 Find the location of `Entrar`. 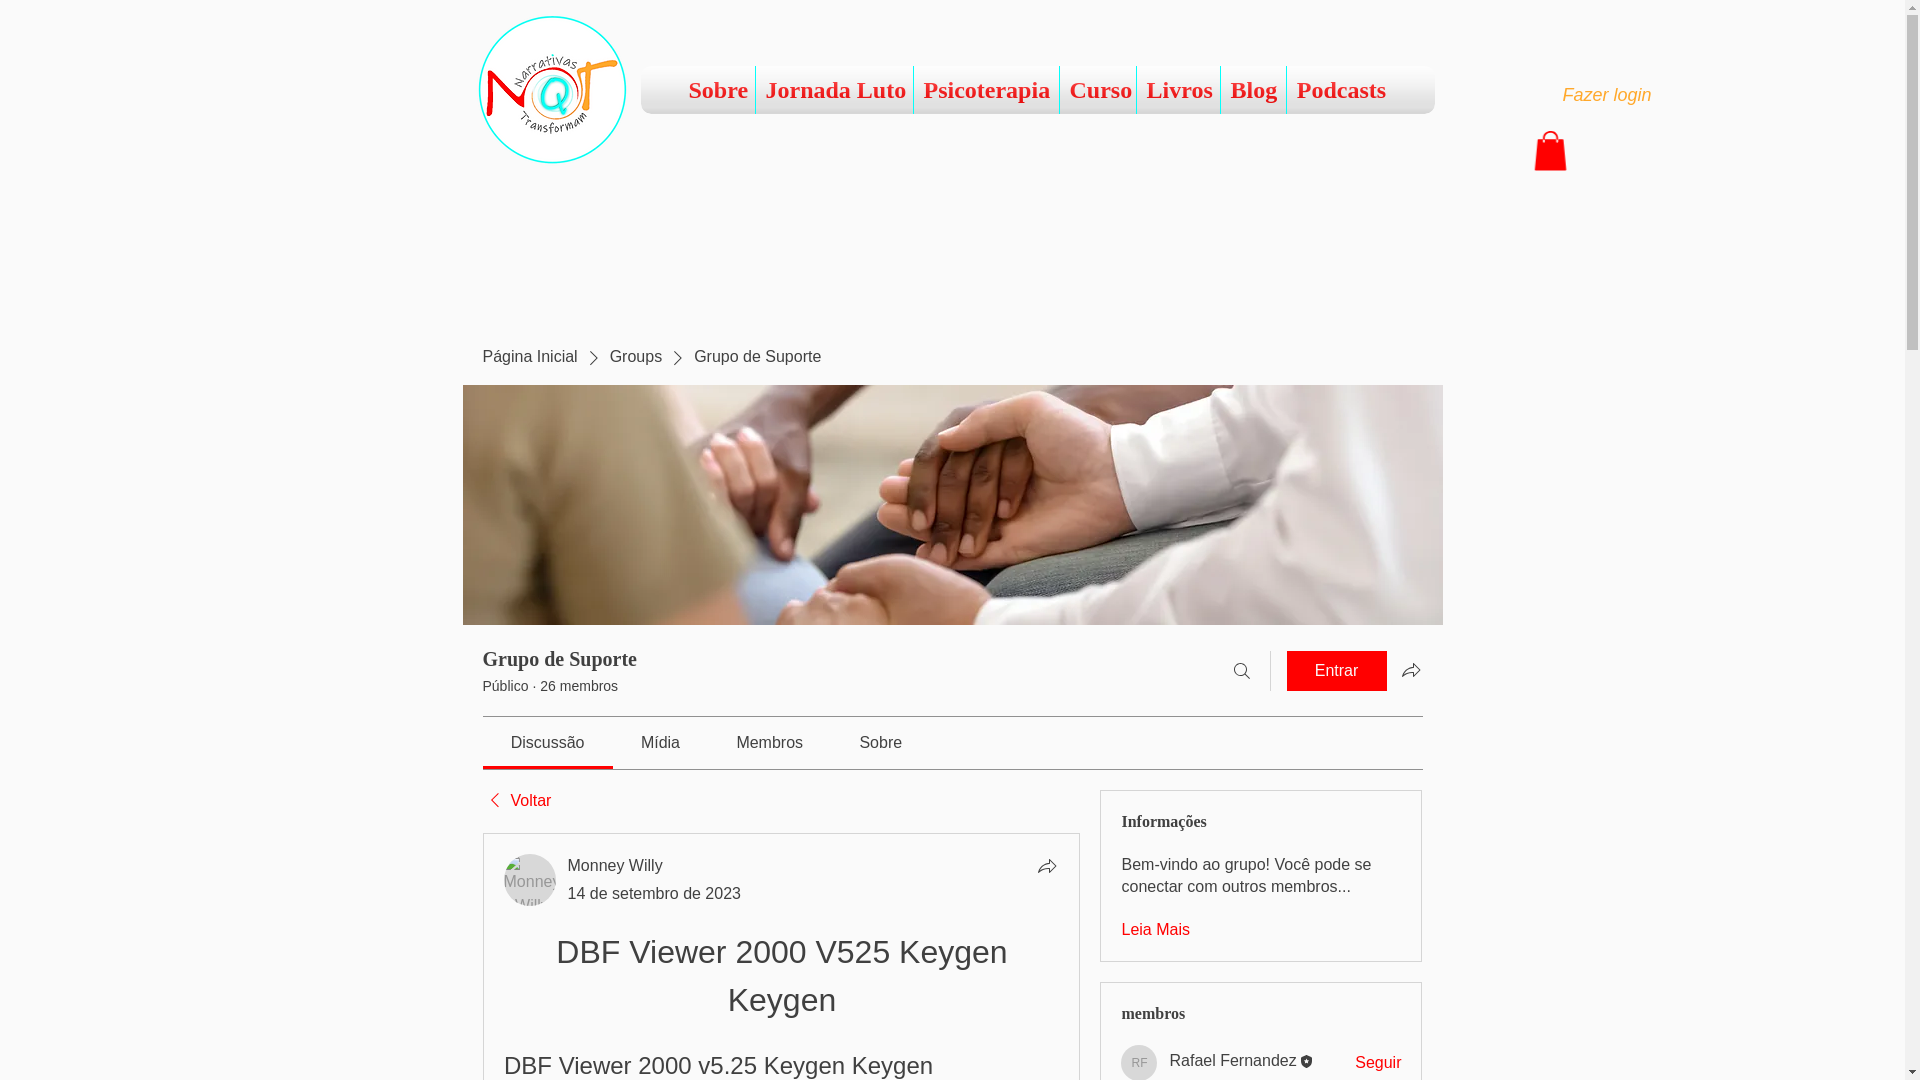

Entrar is located at coordinates (1336, 671).